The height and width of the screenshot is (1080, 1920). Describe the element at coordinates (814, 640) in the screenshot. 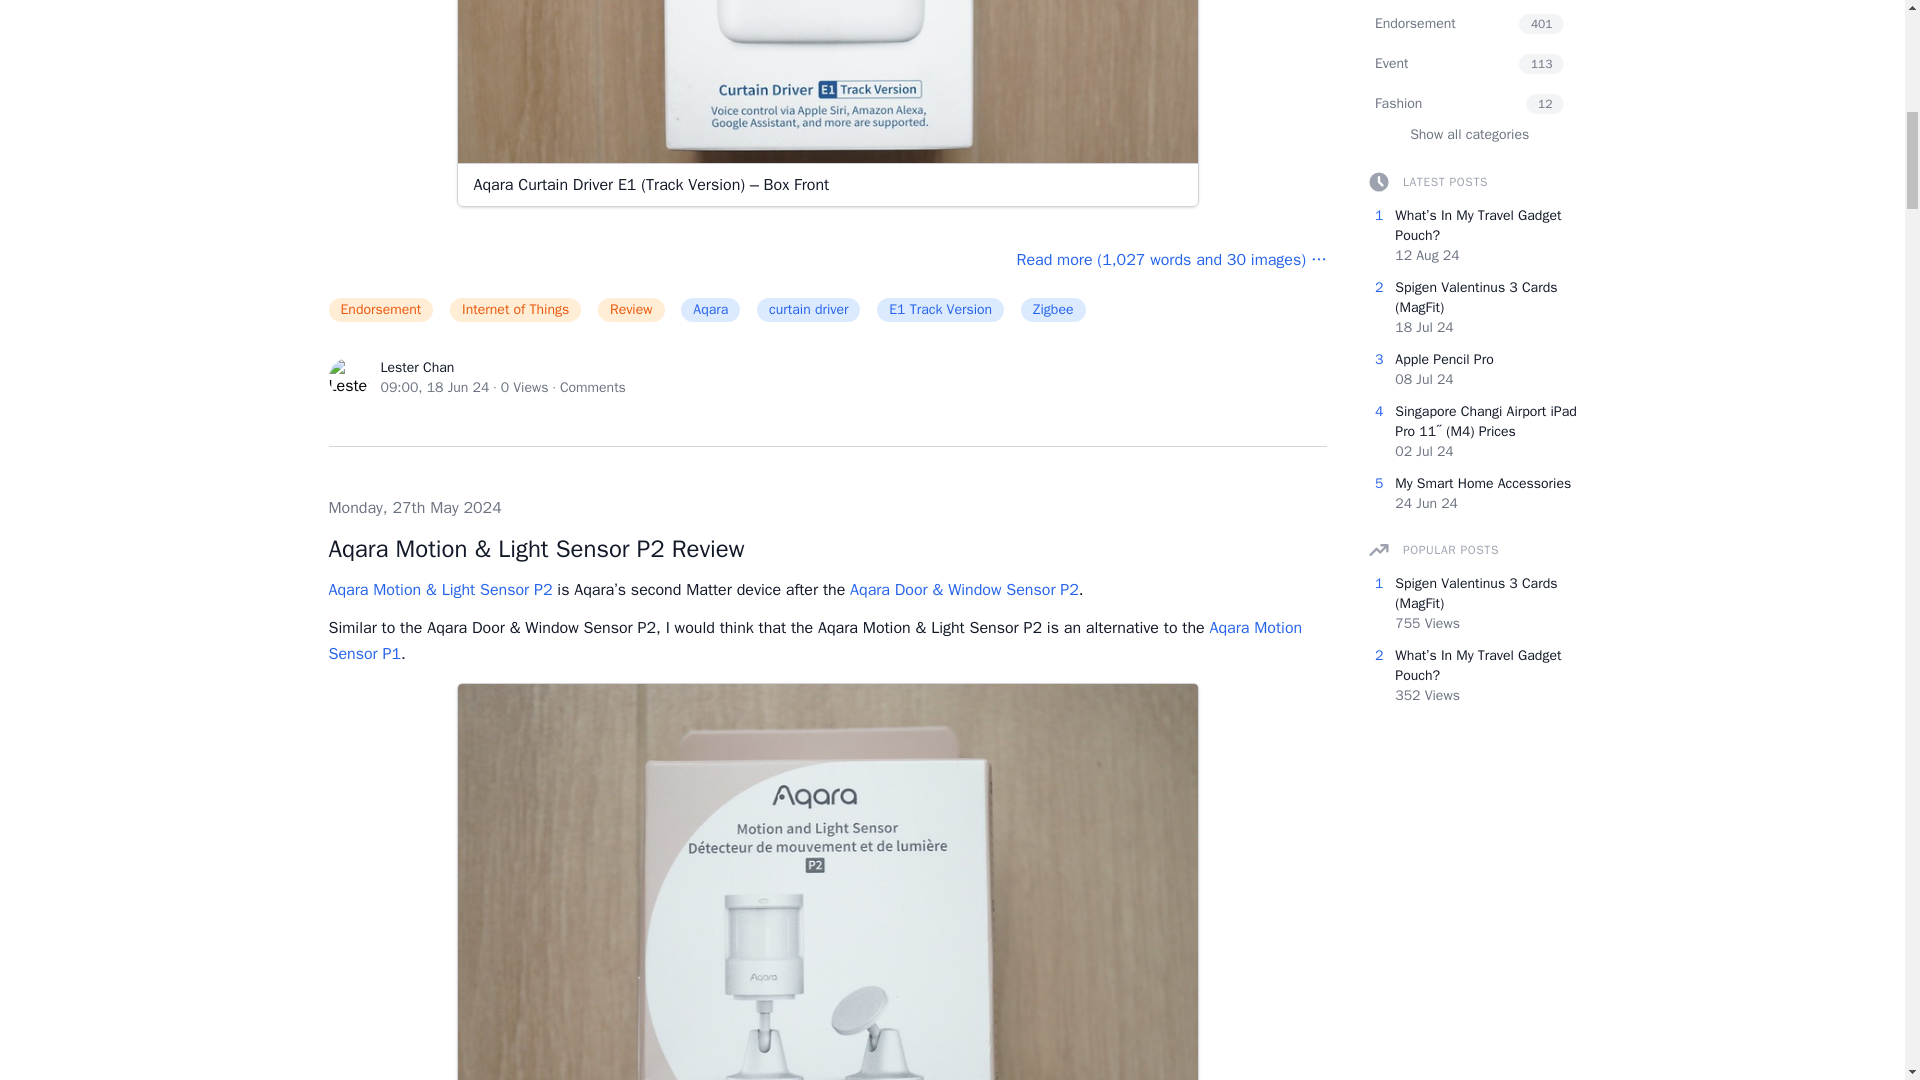

I see `Aqara Motion Sensor P1` at that location.